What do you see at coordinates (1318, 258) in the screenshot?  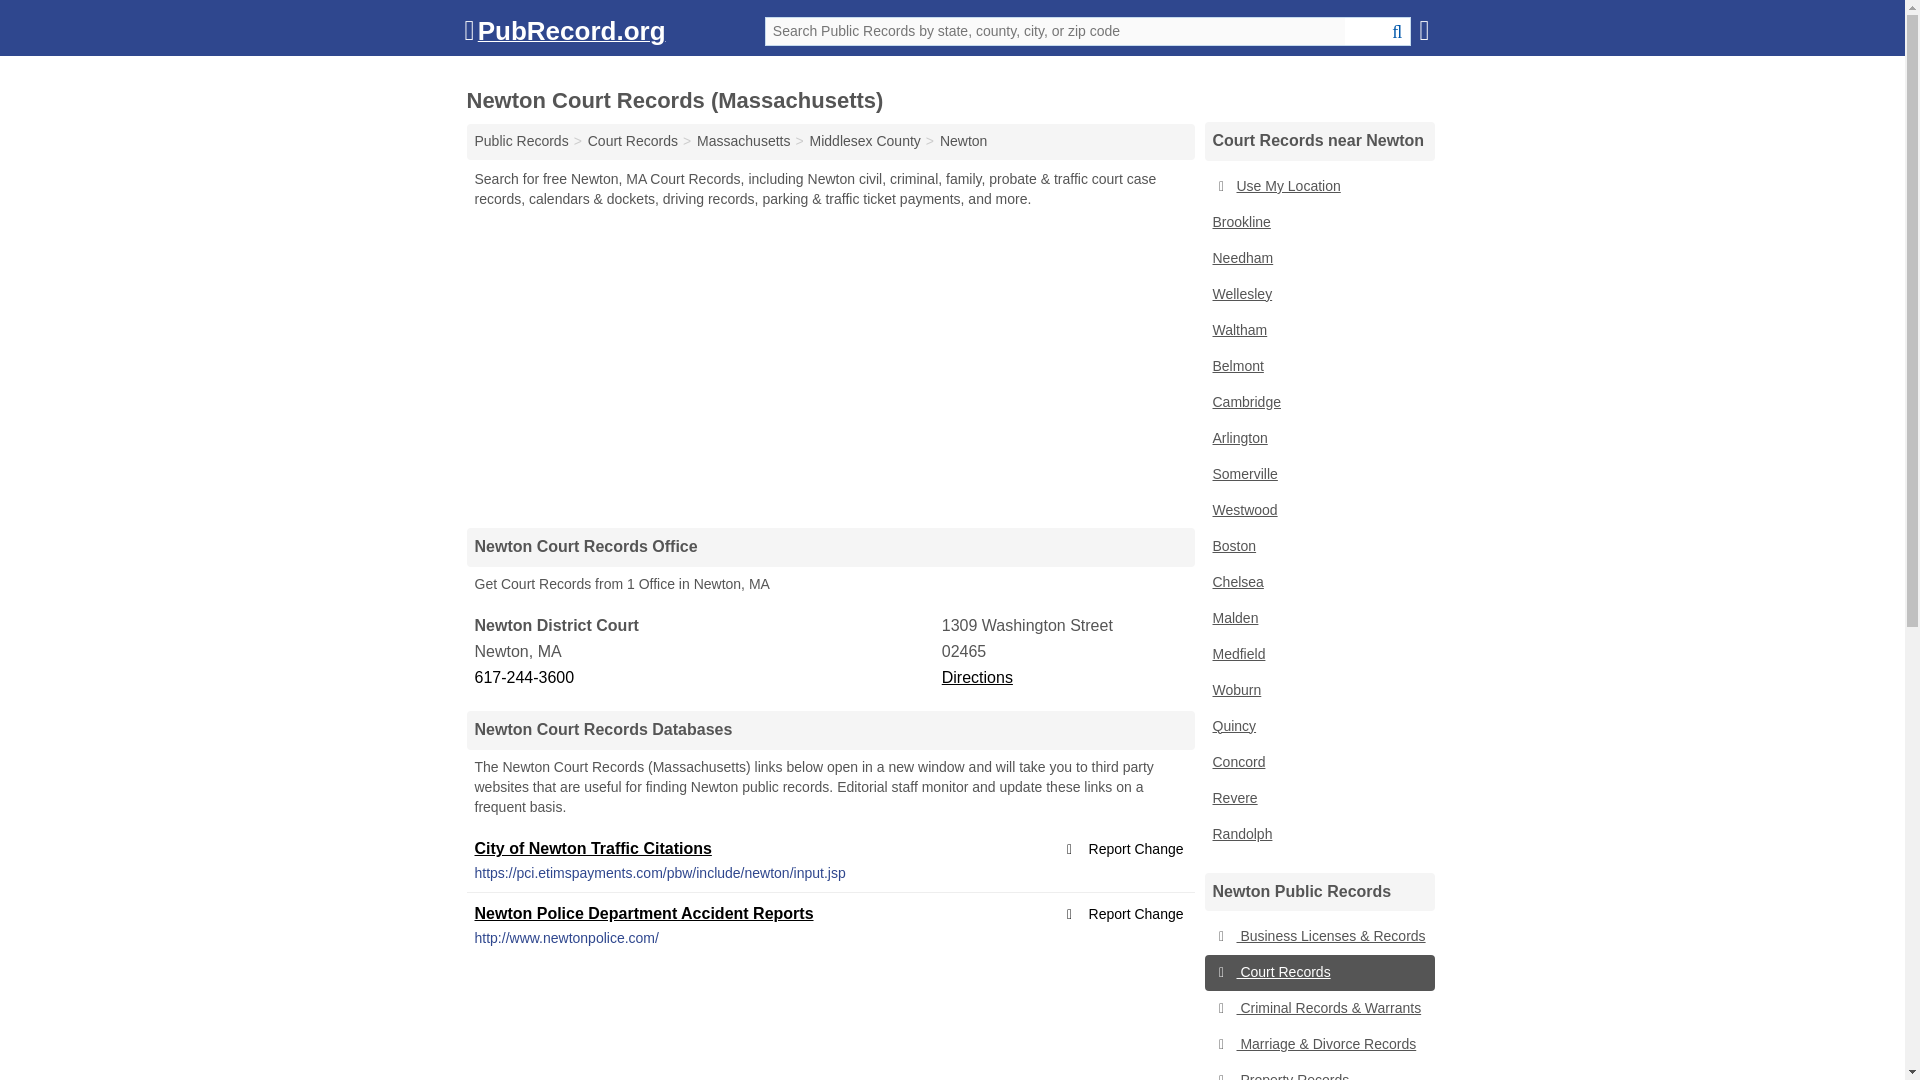 I see `Needham` at bounding box center [1318, 258].